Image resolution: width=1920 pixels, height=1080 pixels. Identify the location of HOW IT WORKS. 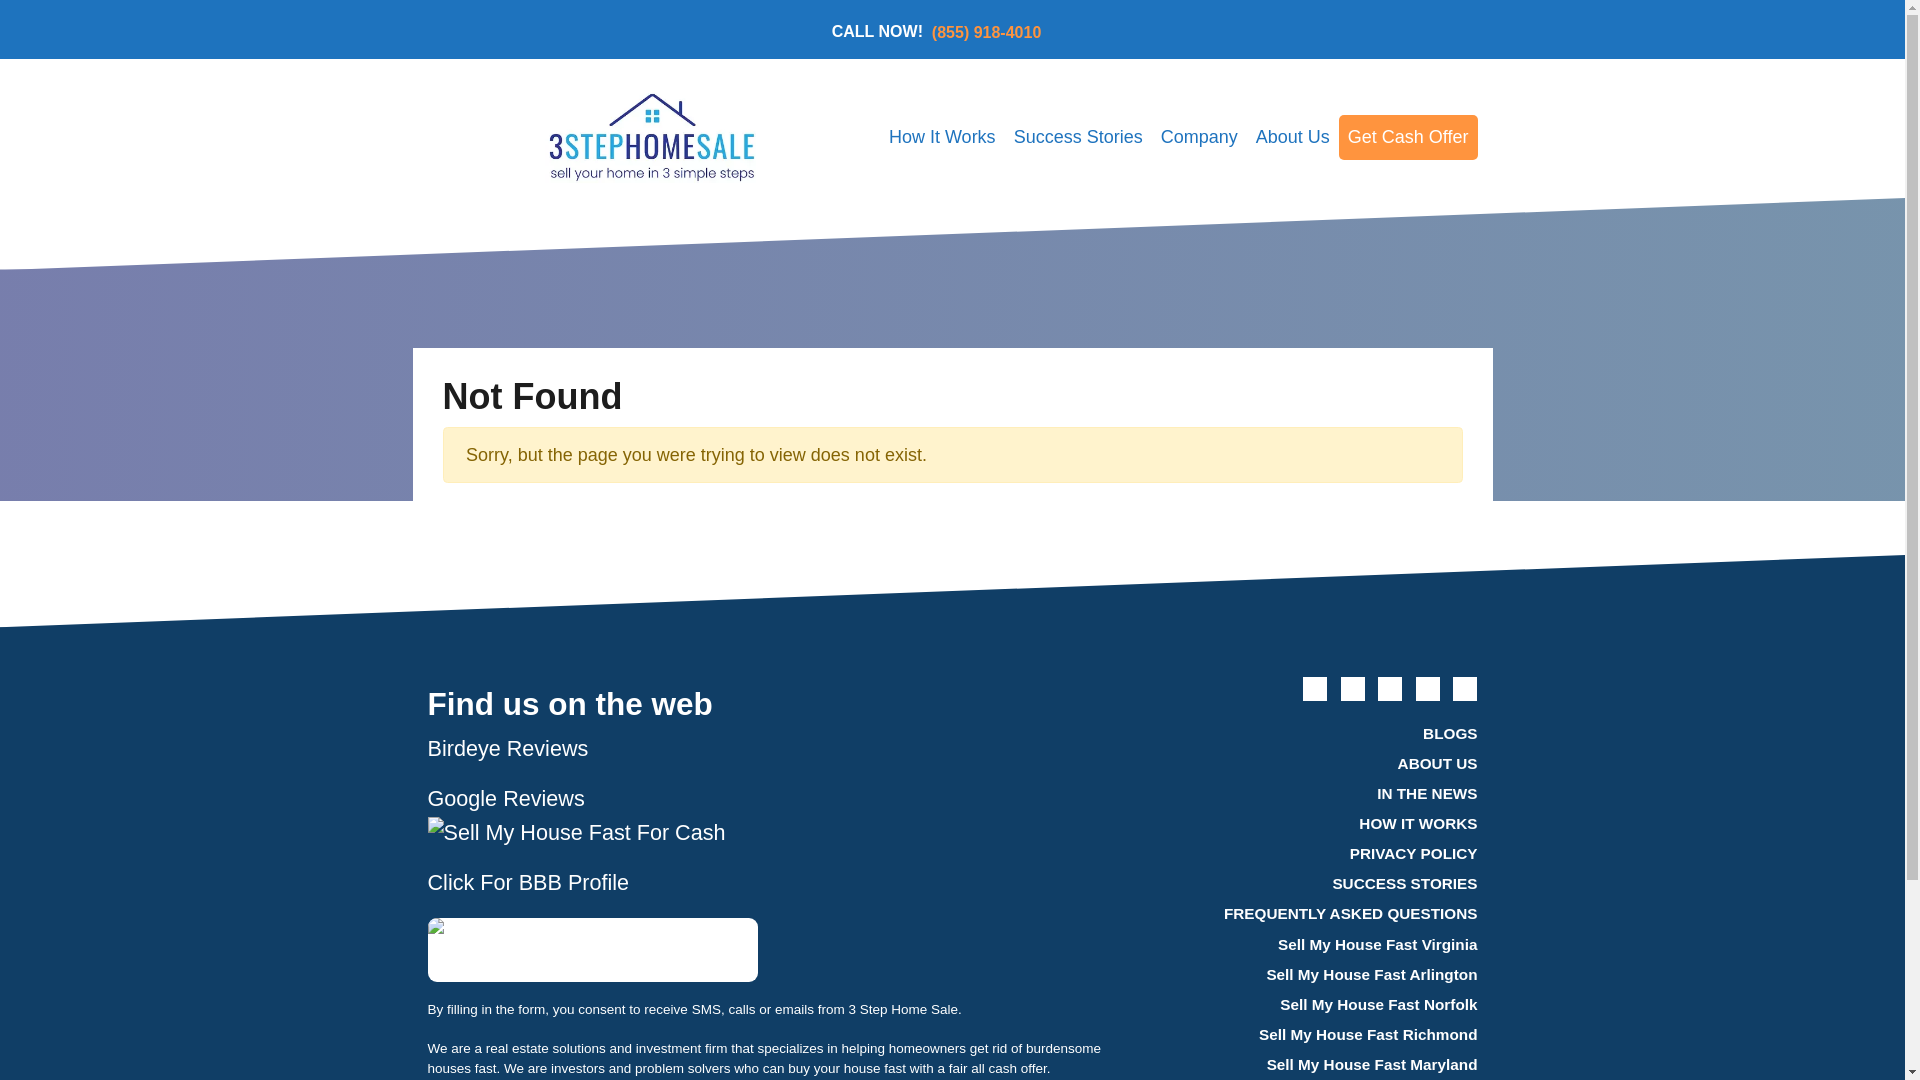
(1313, 824).